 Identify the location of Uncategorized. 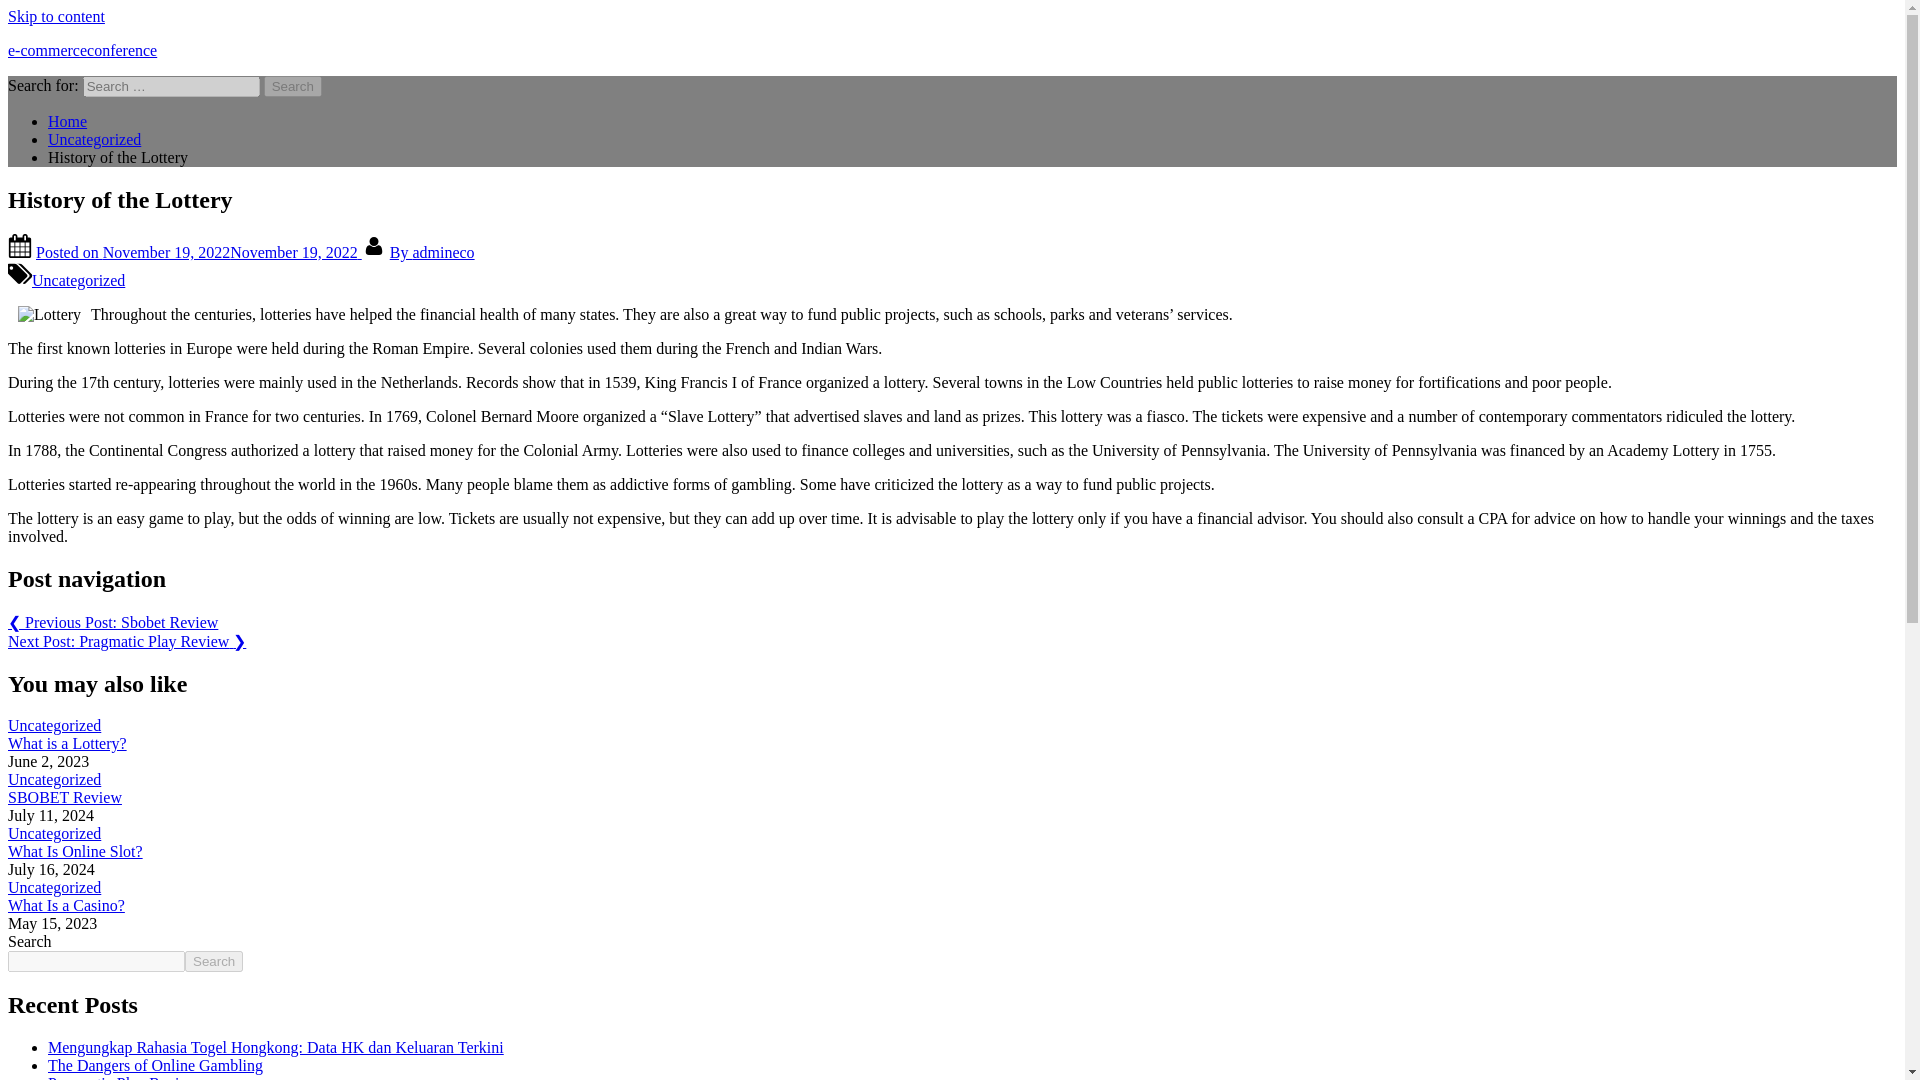
(54, 780).